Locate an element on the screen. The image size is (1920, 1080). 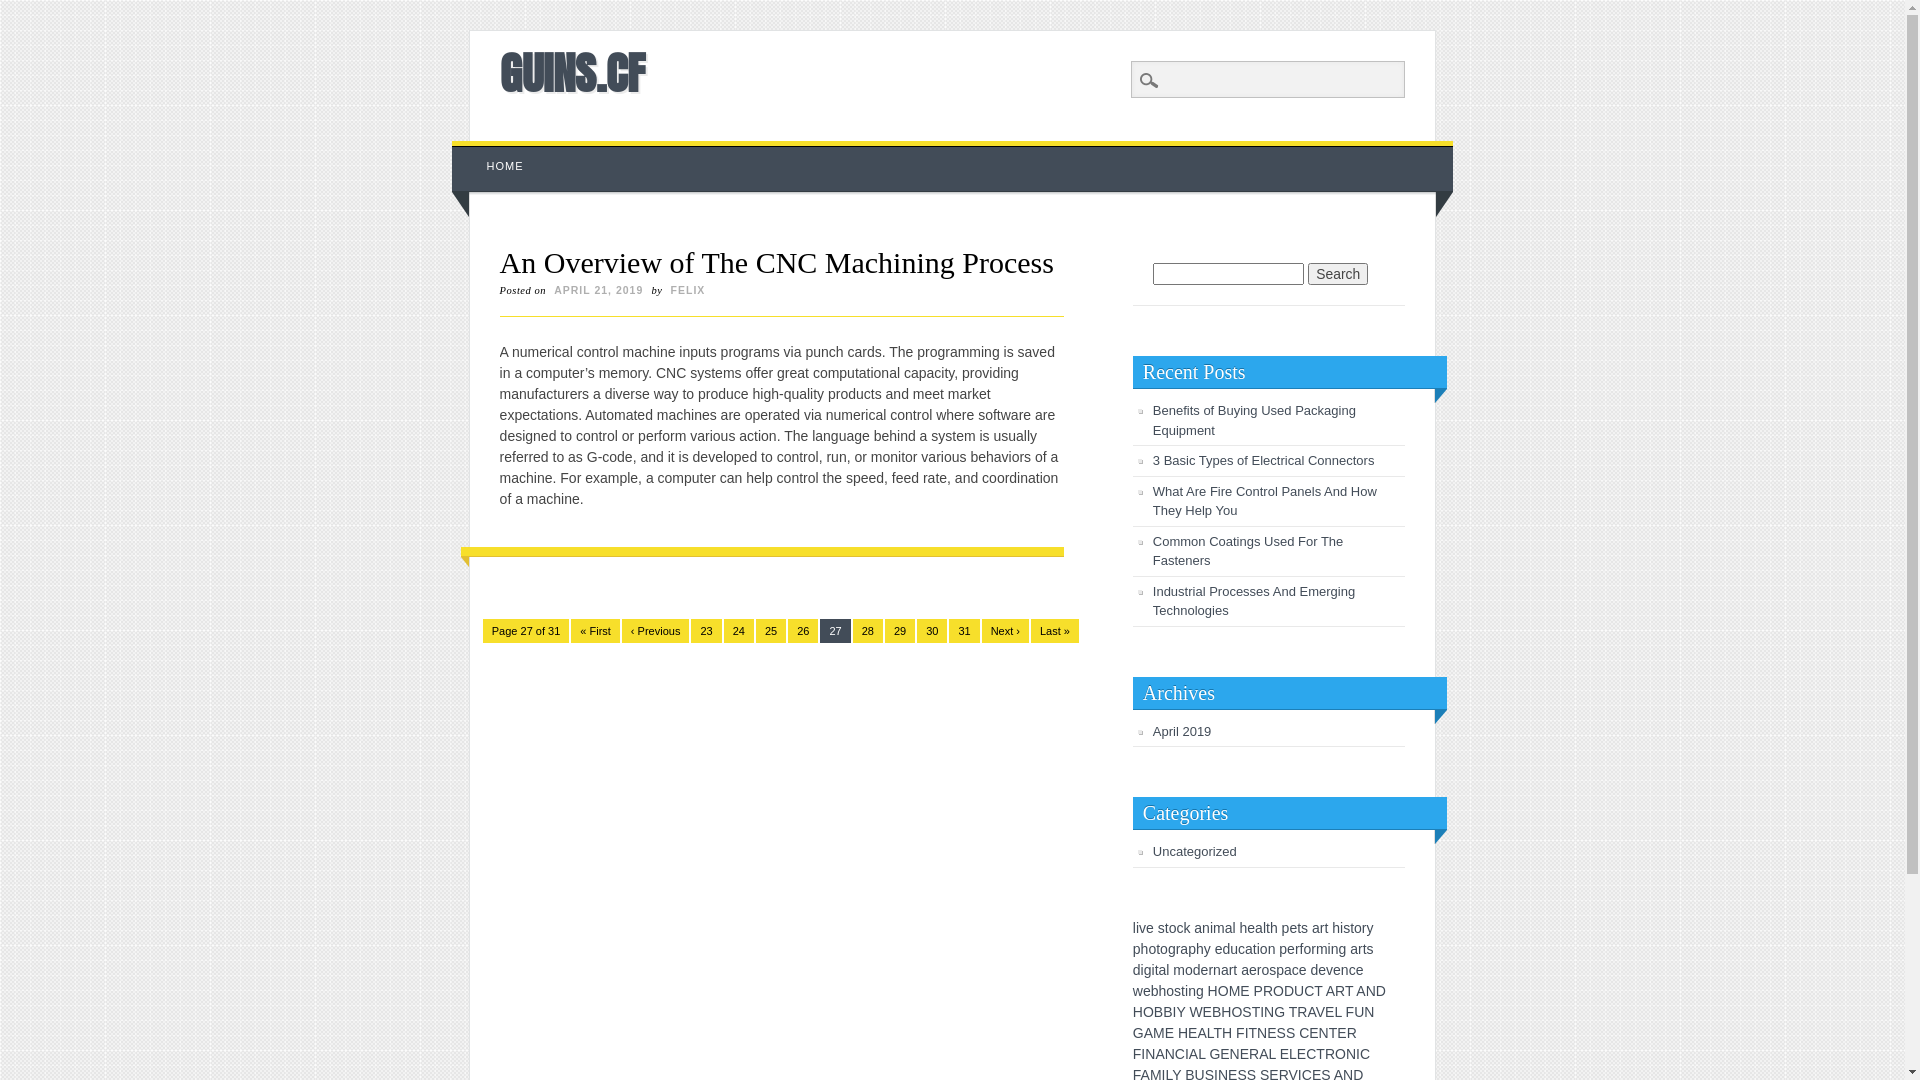
S is located at coordinates (1282, 1033).